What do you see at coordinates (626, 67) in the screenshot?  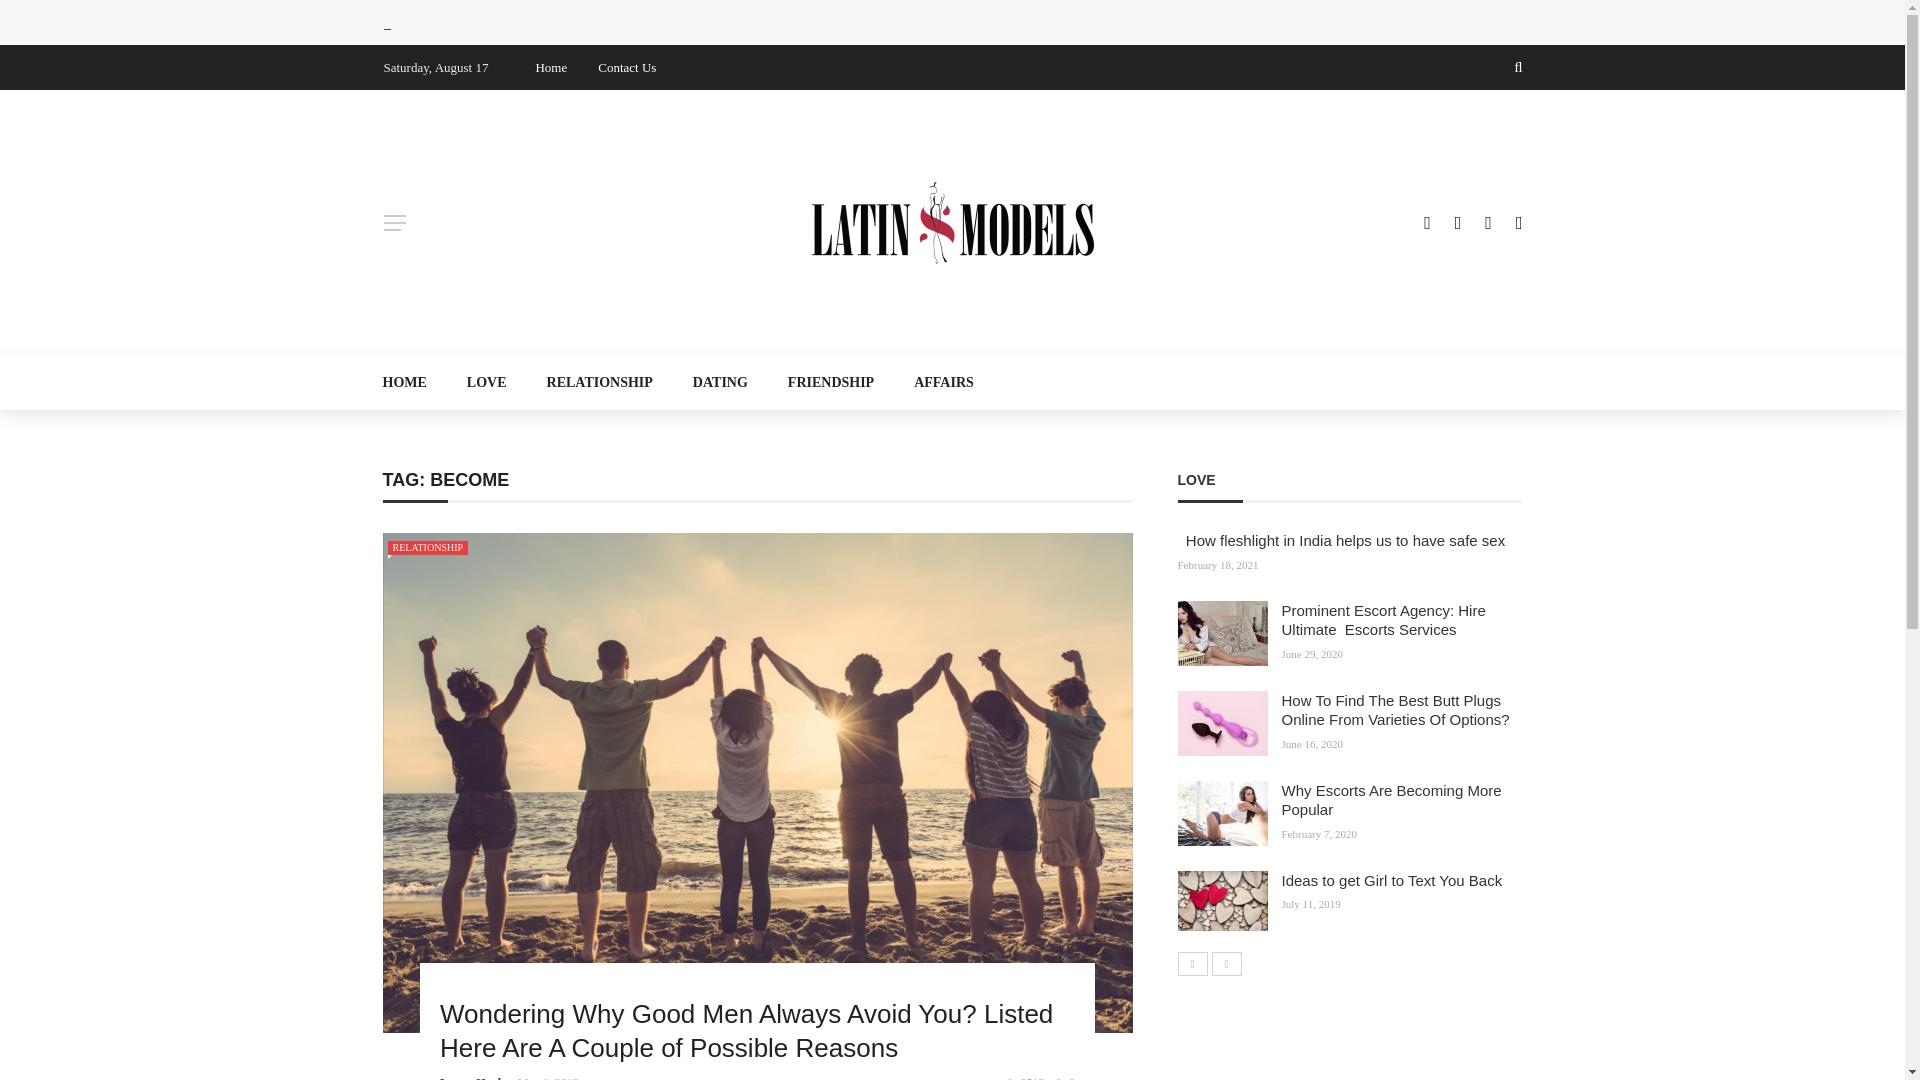 I see `Contact Us` at bounding box center [626, 67].